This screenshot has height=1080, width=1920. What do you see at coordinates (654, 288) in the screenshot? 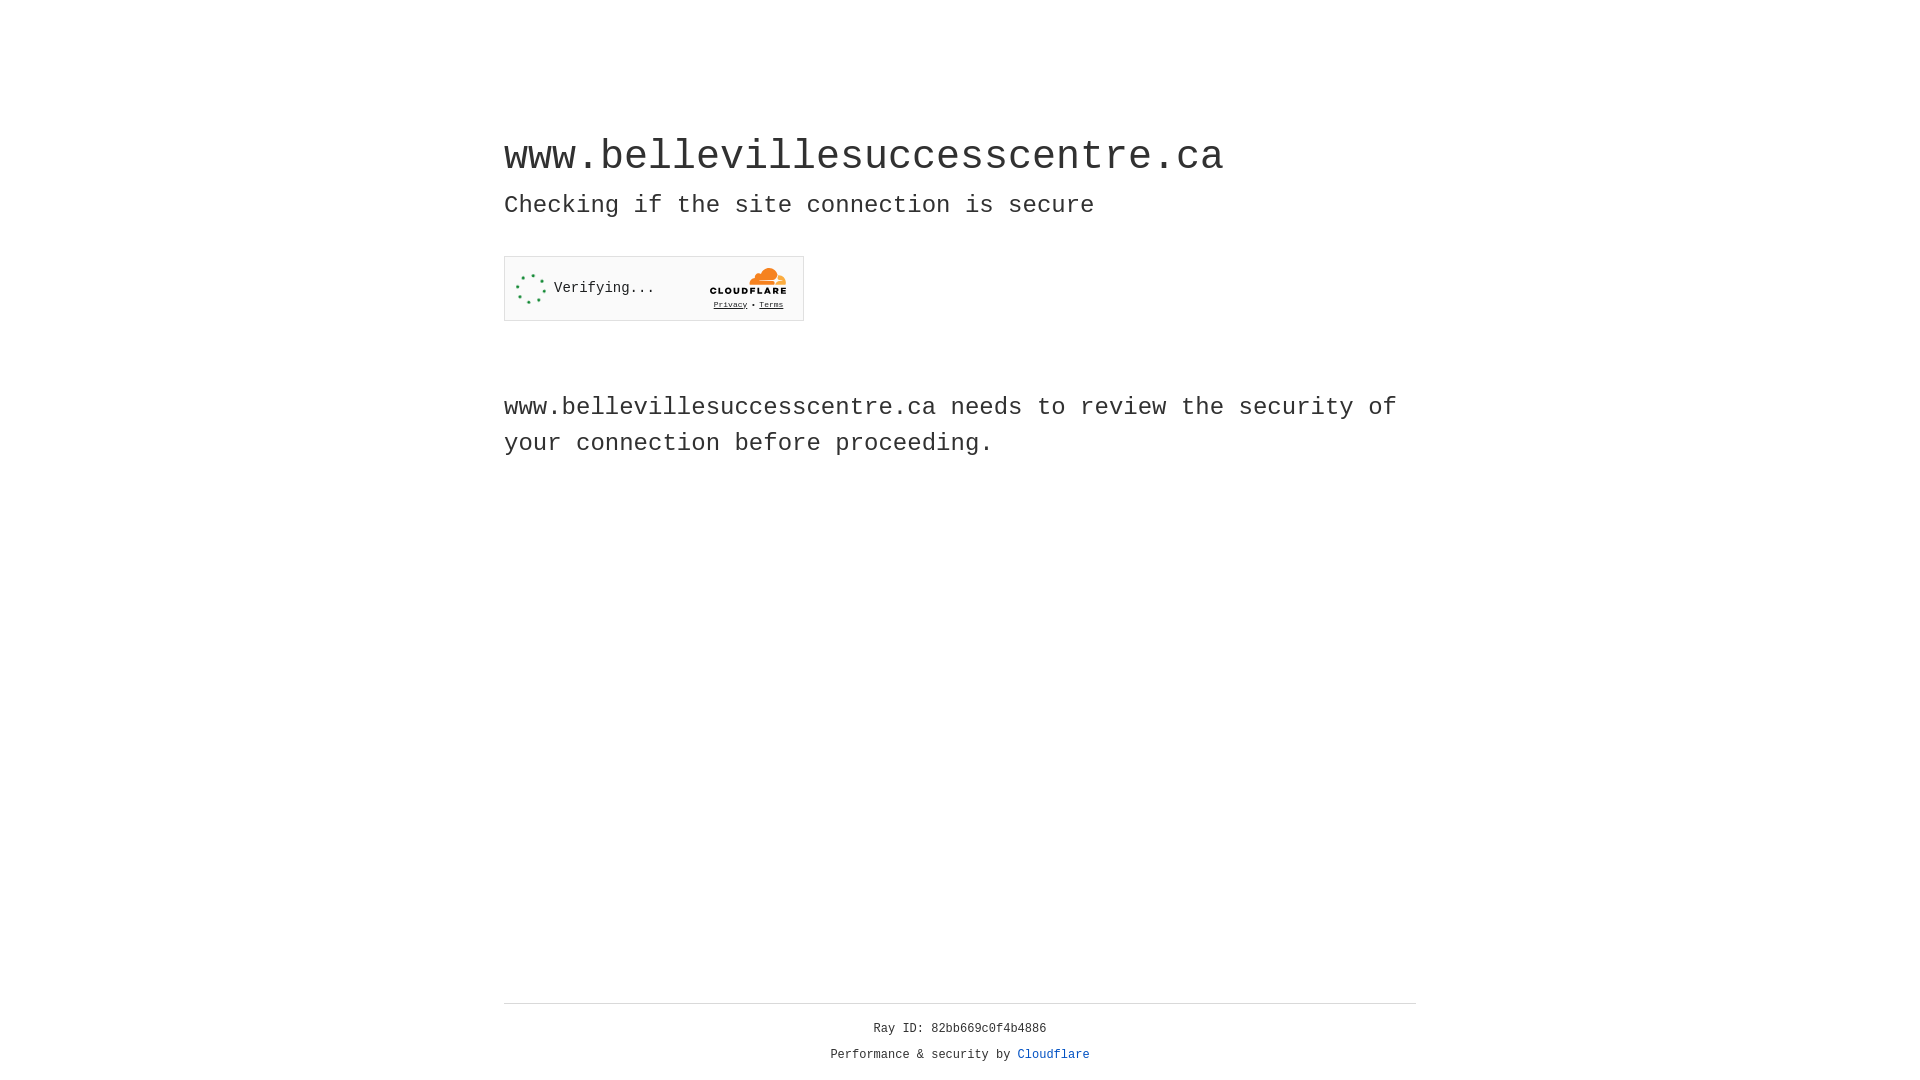
I see `Widget containing a Cloudflare security challenge` at bounding box center [654, 288].